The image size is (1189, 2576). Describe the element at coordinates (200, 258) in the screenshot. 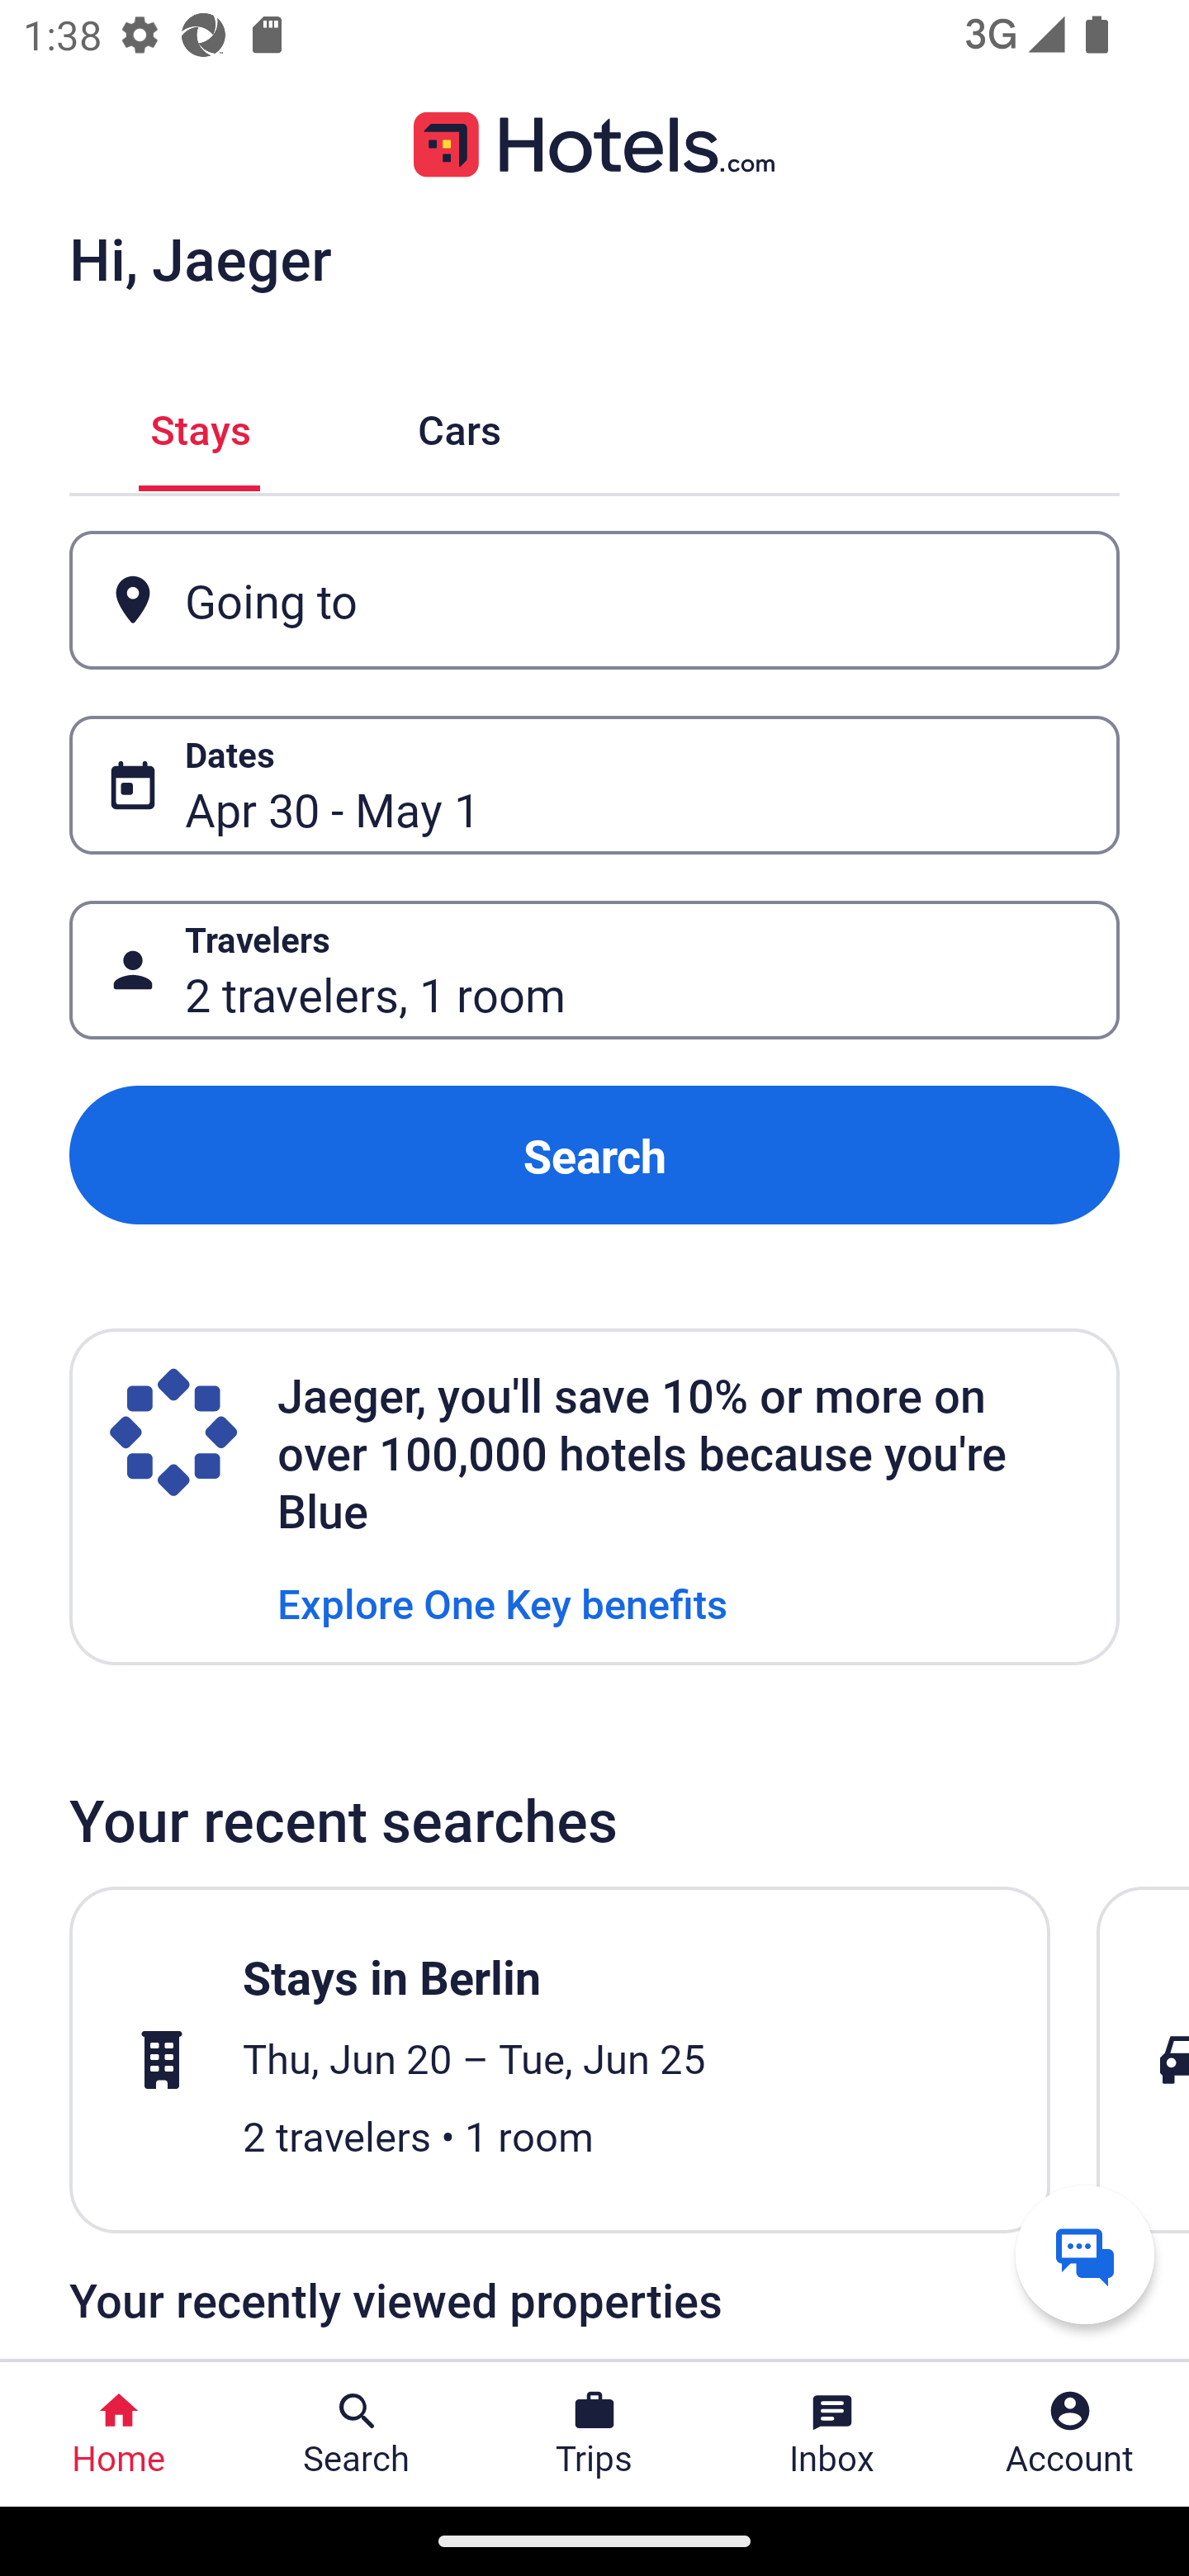

I see `Hi, Jaeger` at that location.